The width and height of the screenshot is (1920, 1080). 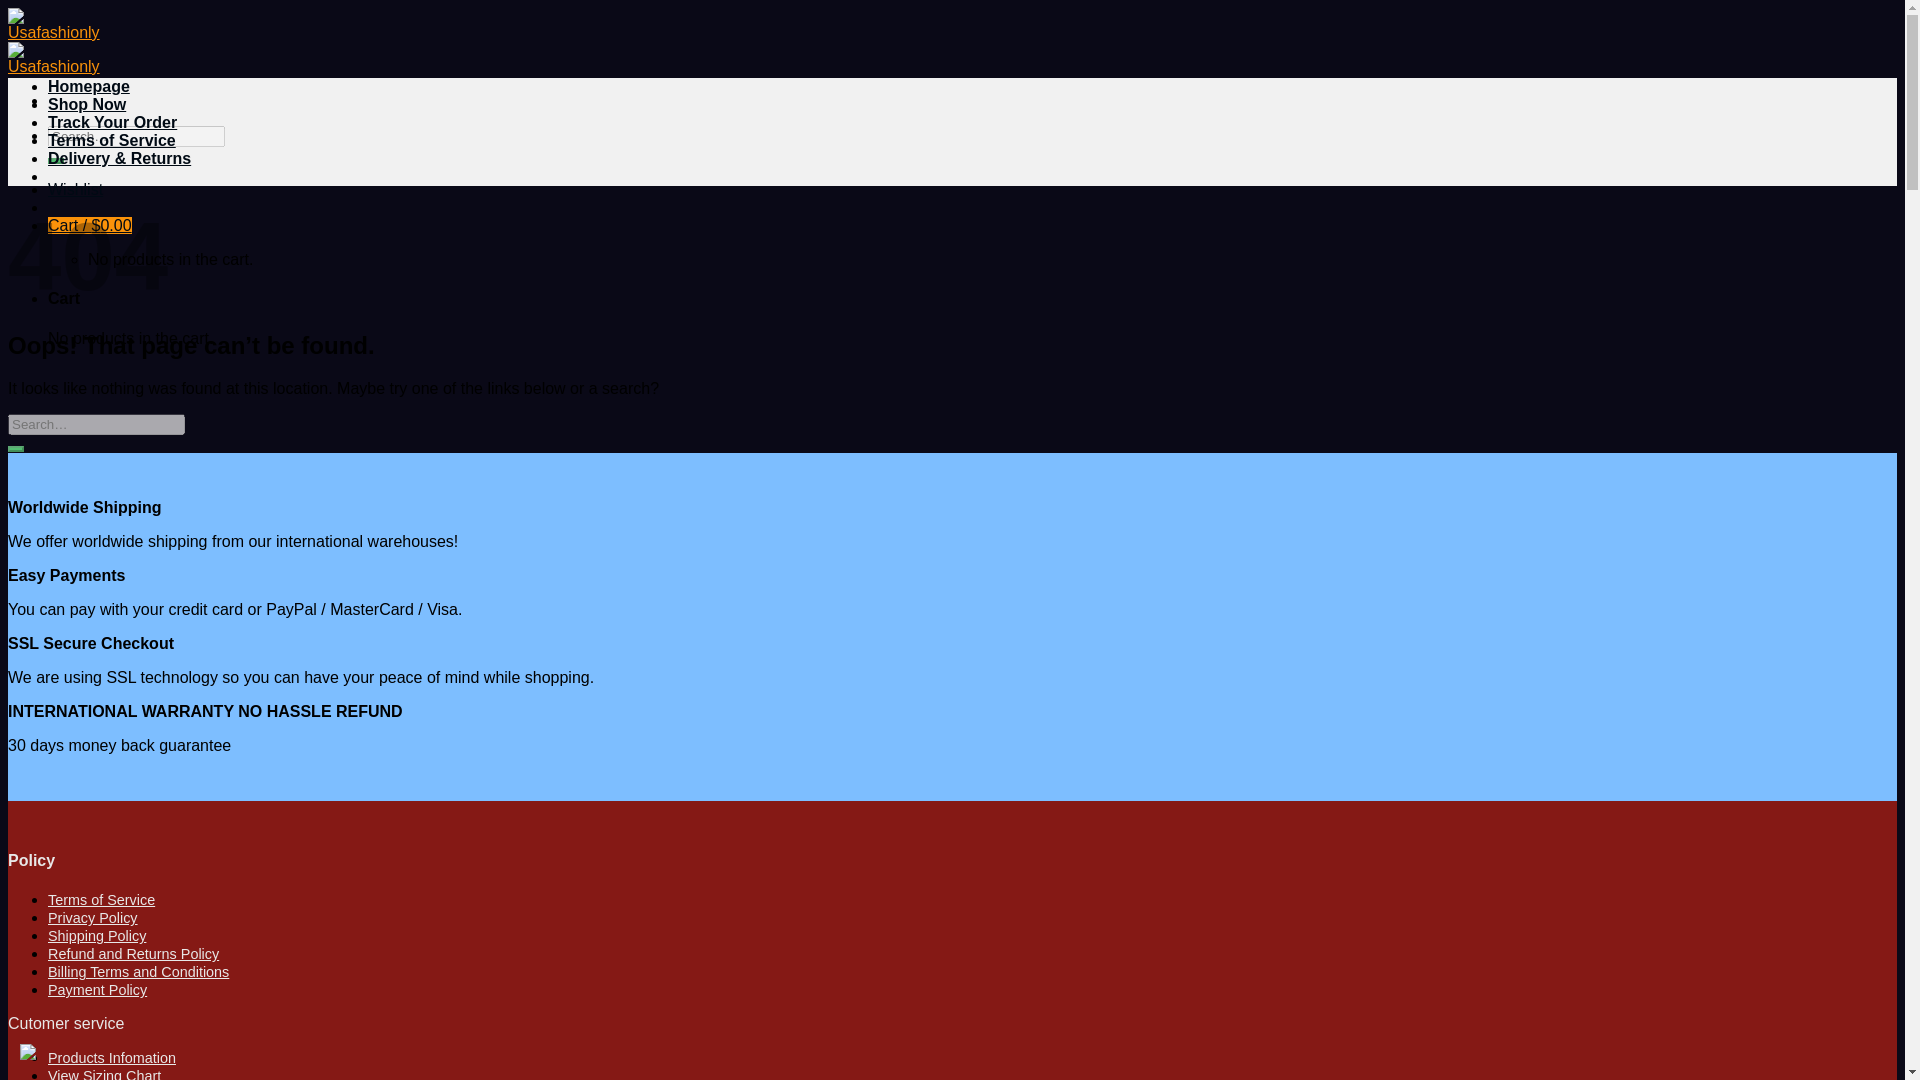 I want to click on Search, so click(x=56, y=160).